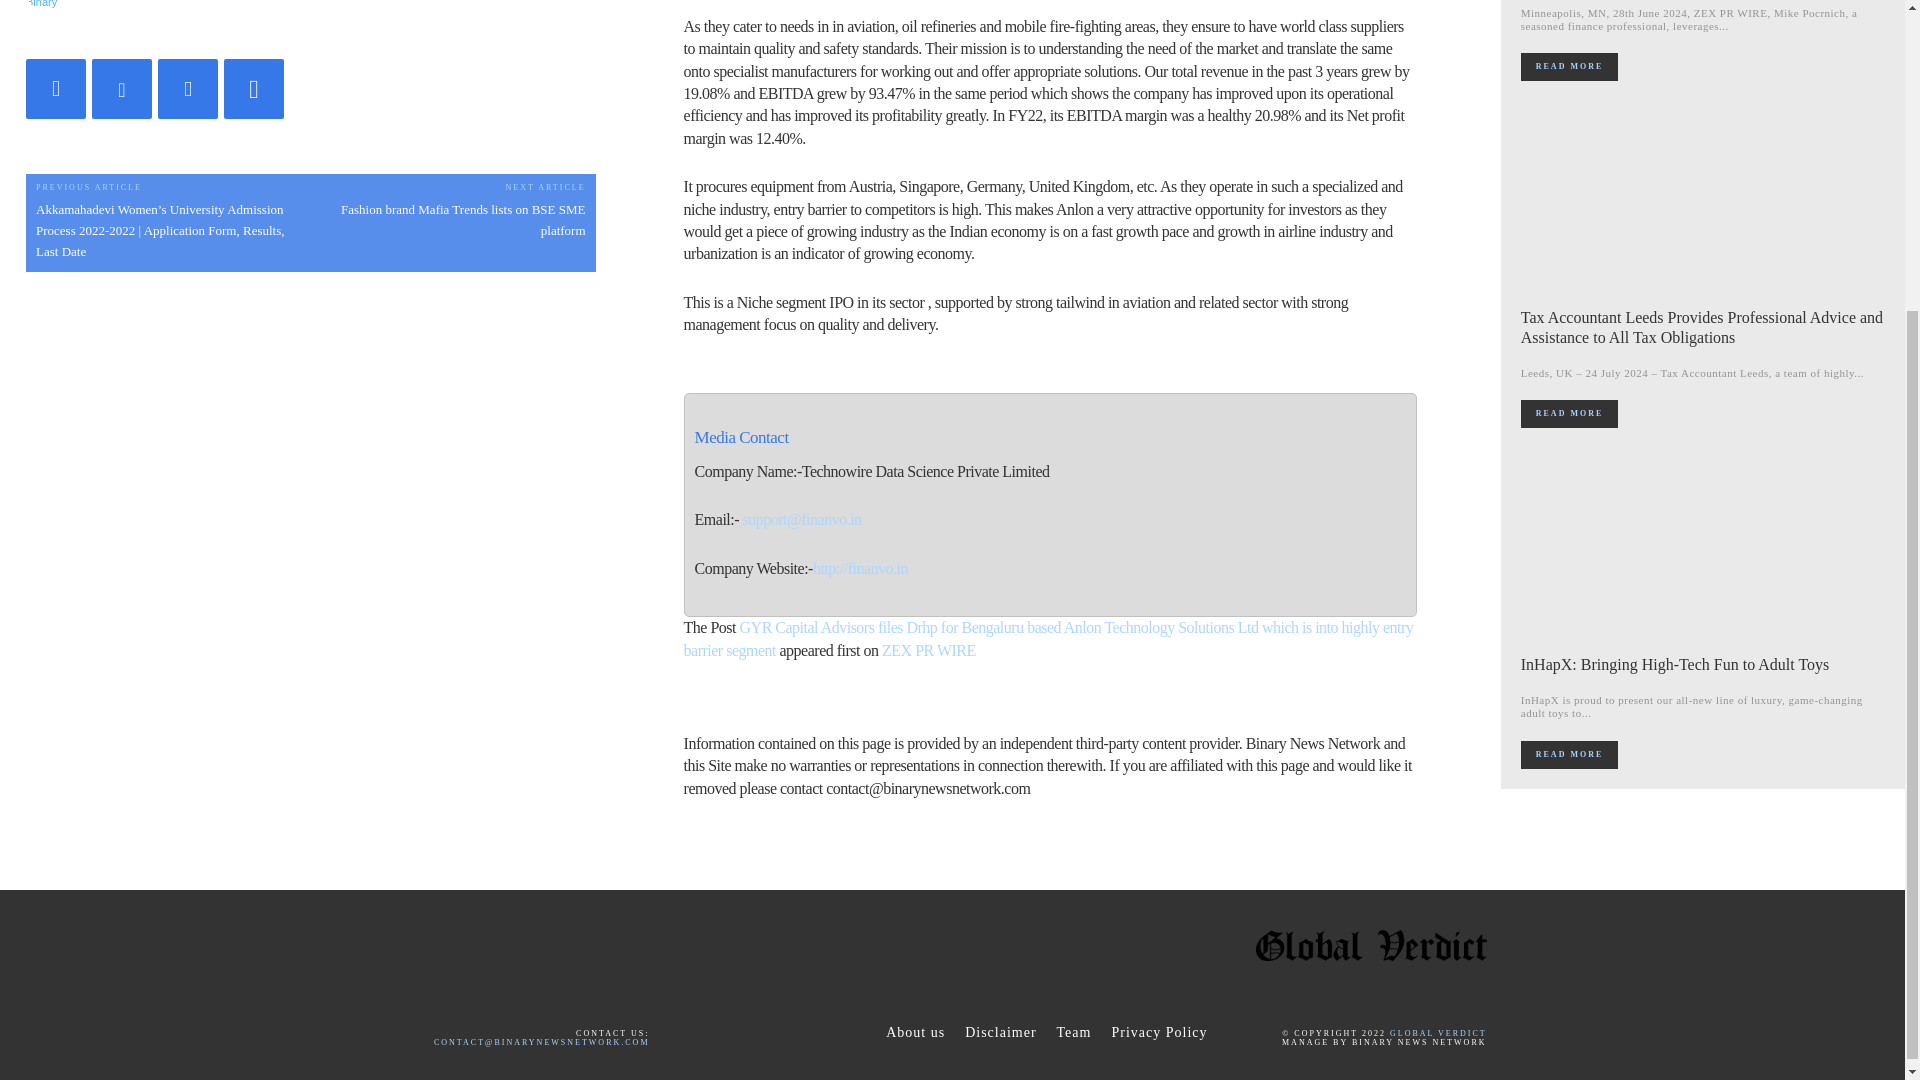 The image size is (1920, 1080). Describe the element at coordinates (1000, 1032) in the screenshot. I see `Disclaimer` at that location.